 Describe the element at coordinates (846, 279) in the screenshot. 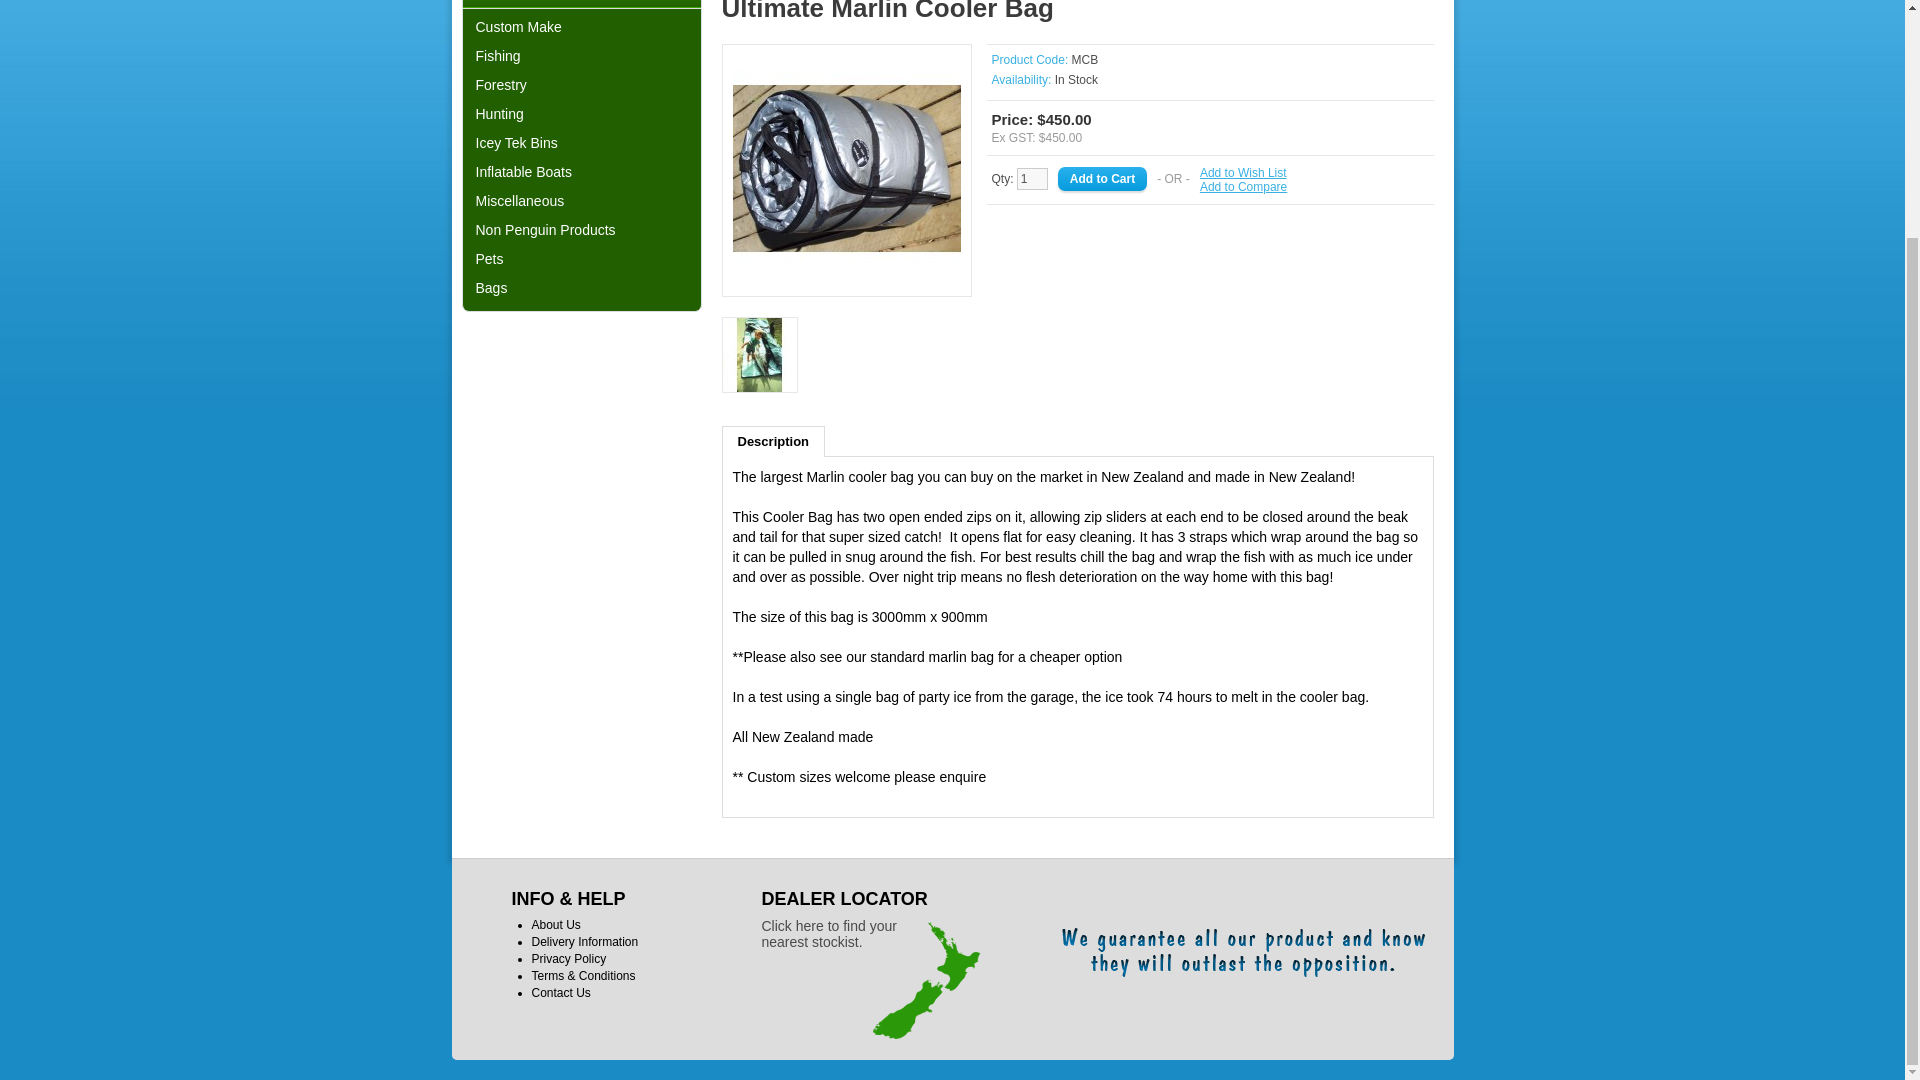

I see `Ultimate Marlin Cooler Bag` at that location.